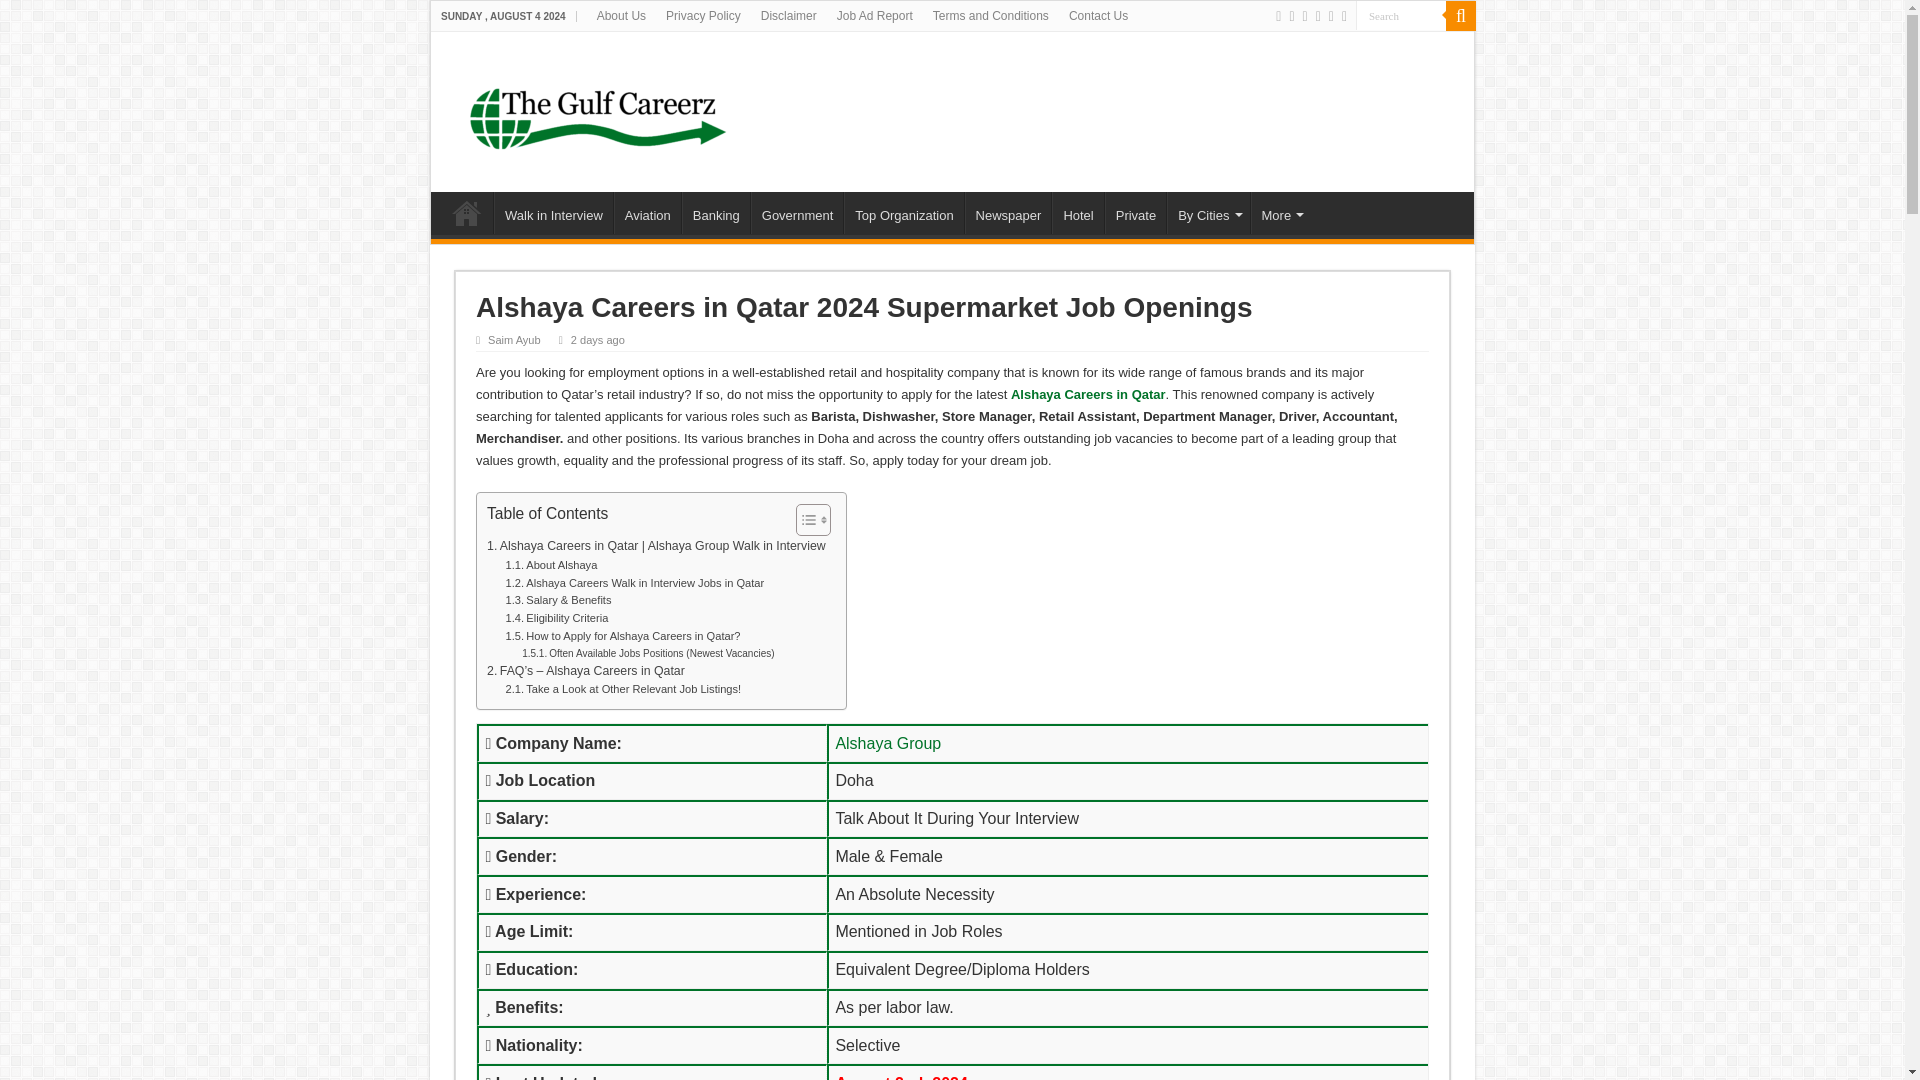  I want to click on Government, so click(797, 213).